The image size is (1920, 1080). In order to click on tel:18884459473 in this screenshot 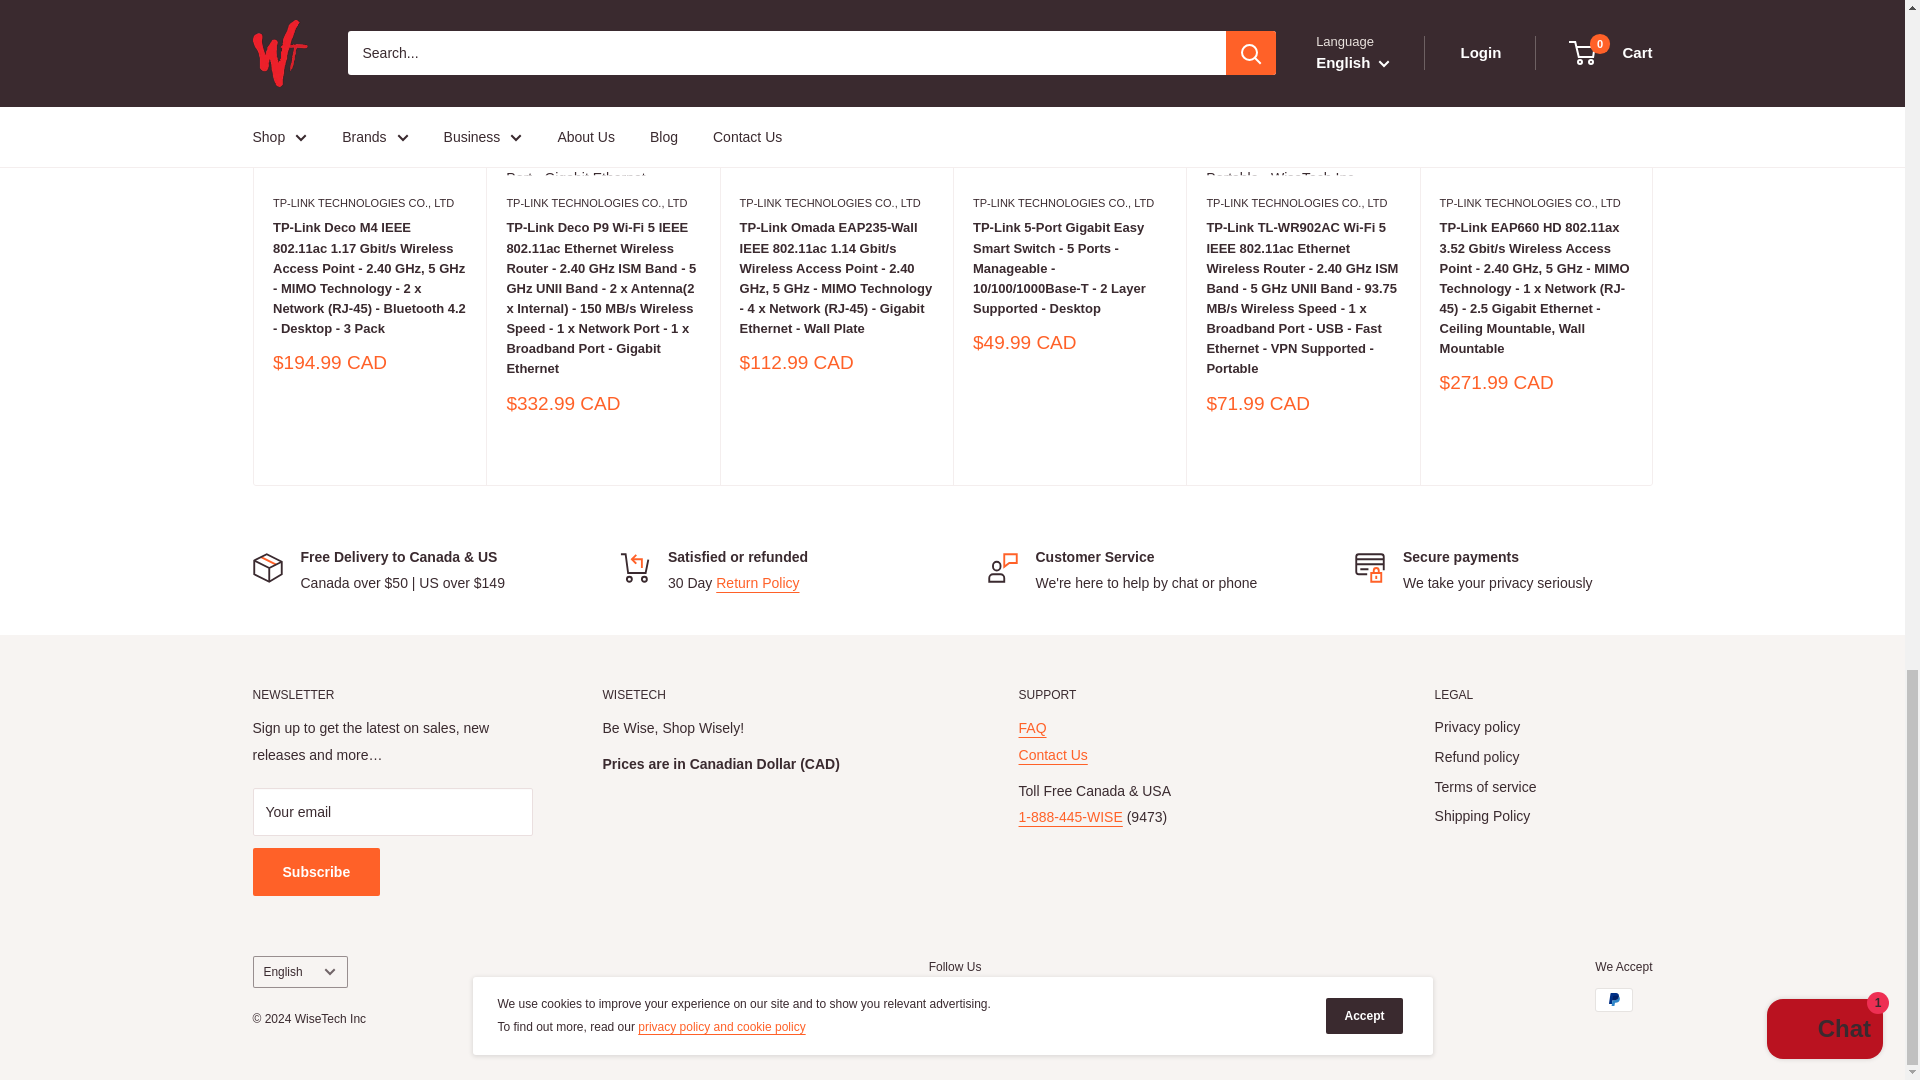, I will do `click(1071, 816)`.